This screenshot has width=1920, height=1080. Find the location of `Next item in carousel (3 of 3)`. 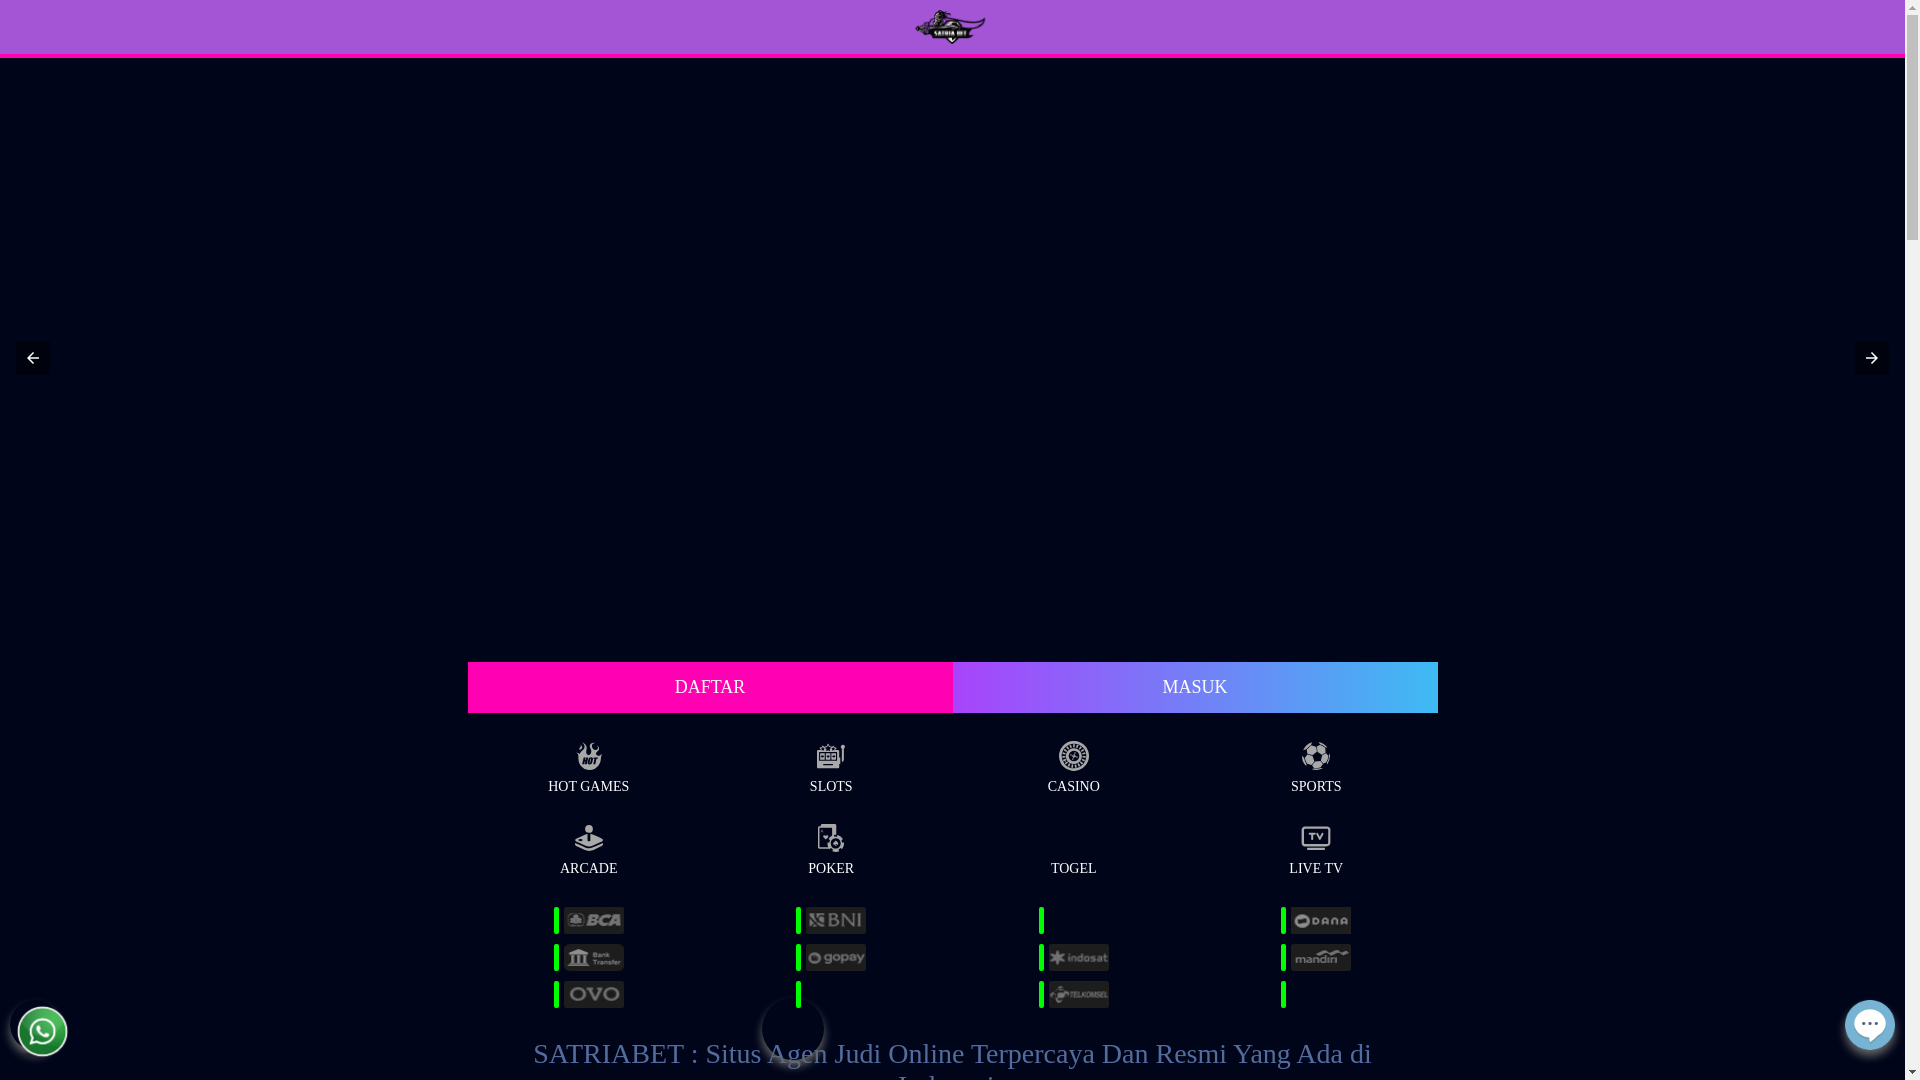

Next item in carousel (3 of 3) is located at coordinates (1872, 358).